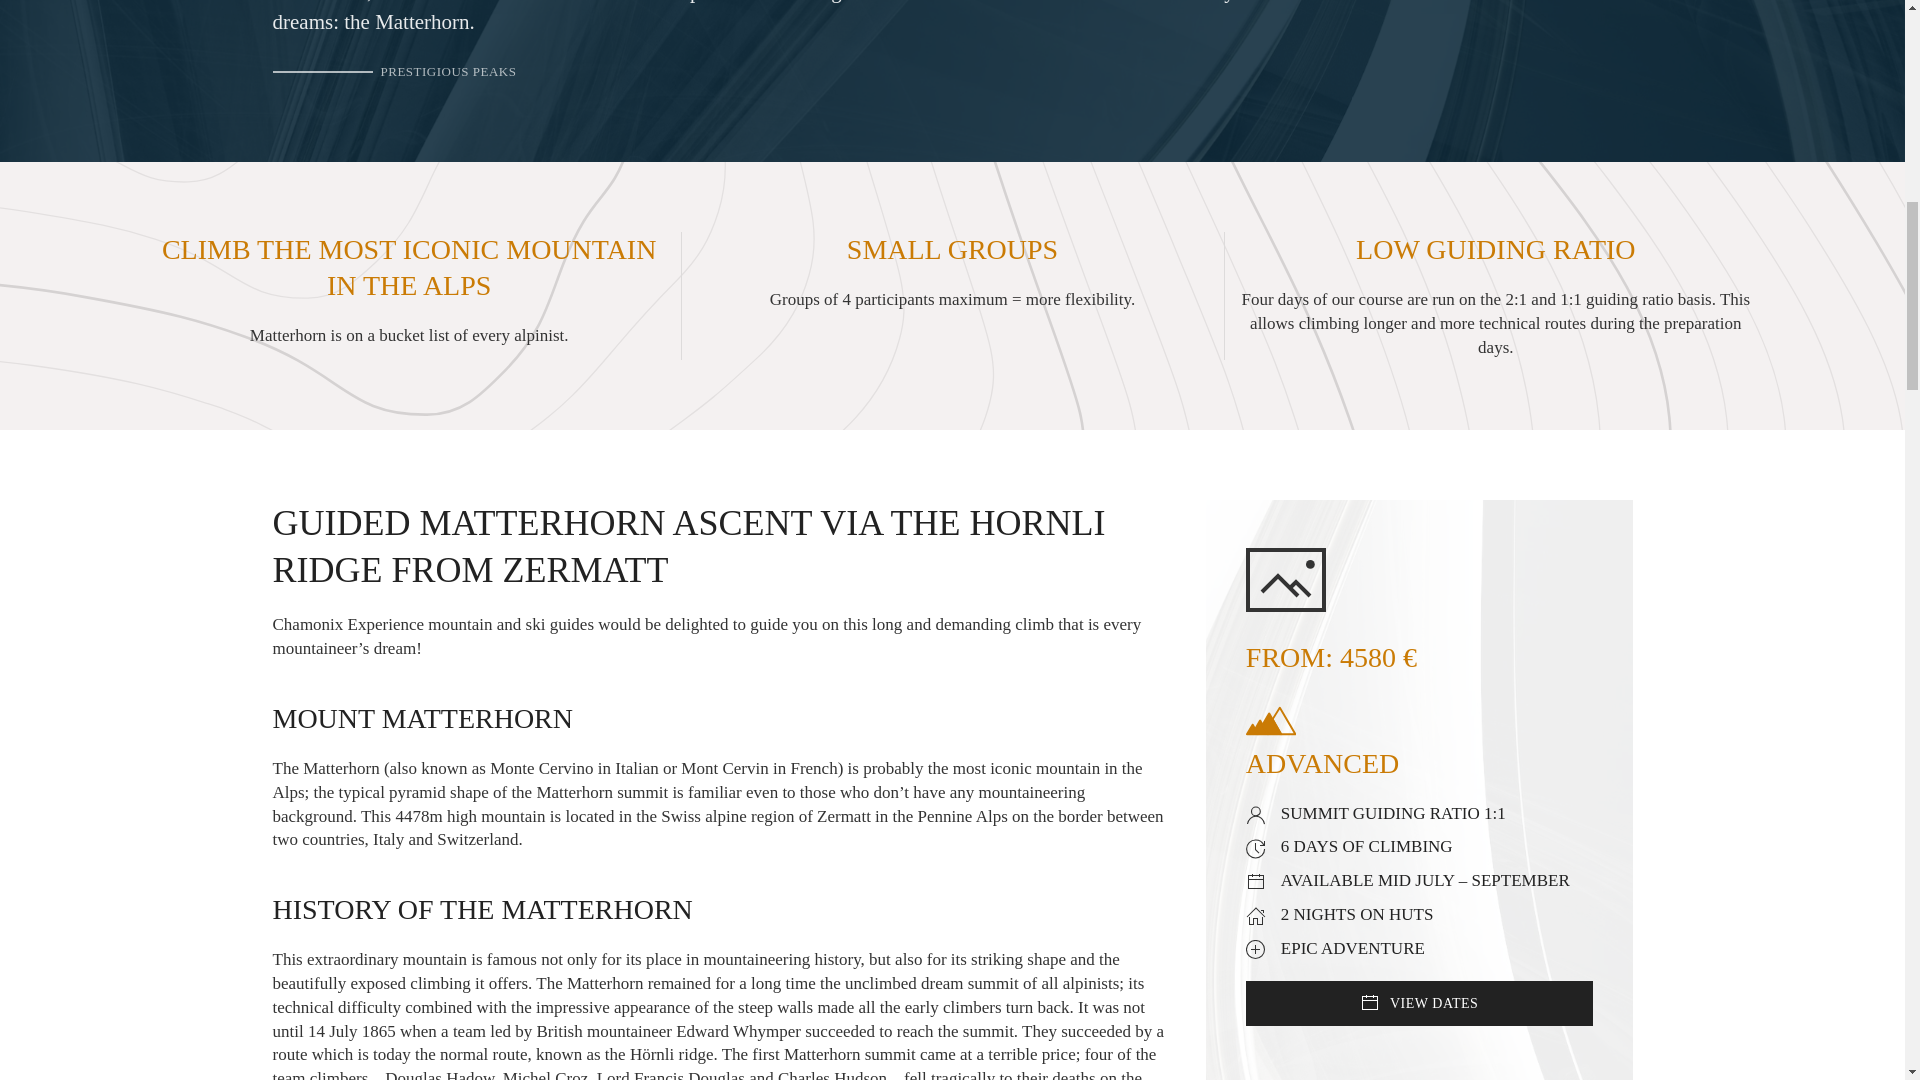  What do you see at coordinates (1420, 1003) in the screenshot?
I see `View dates` at bounding box center [1420, 1003].